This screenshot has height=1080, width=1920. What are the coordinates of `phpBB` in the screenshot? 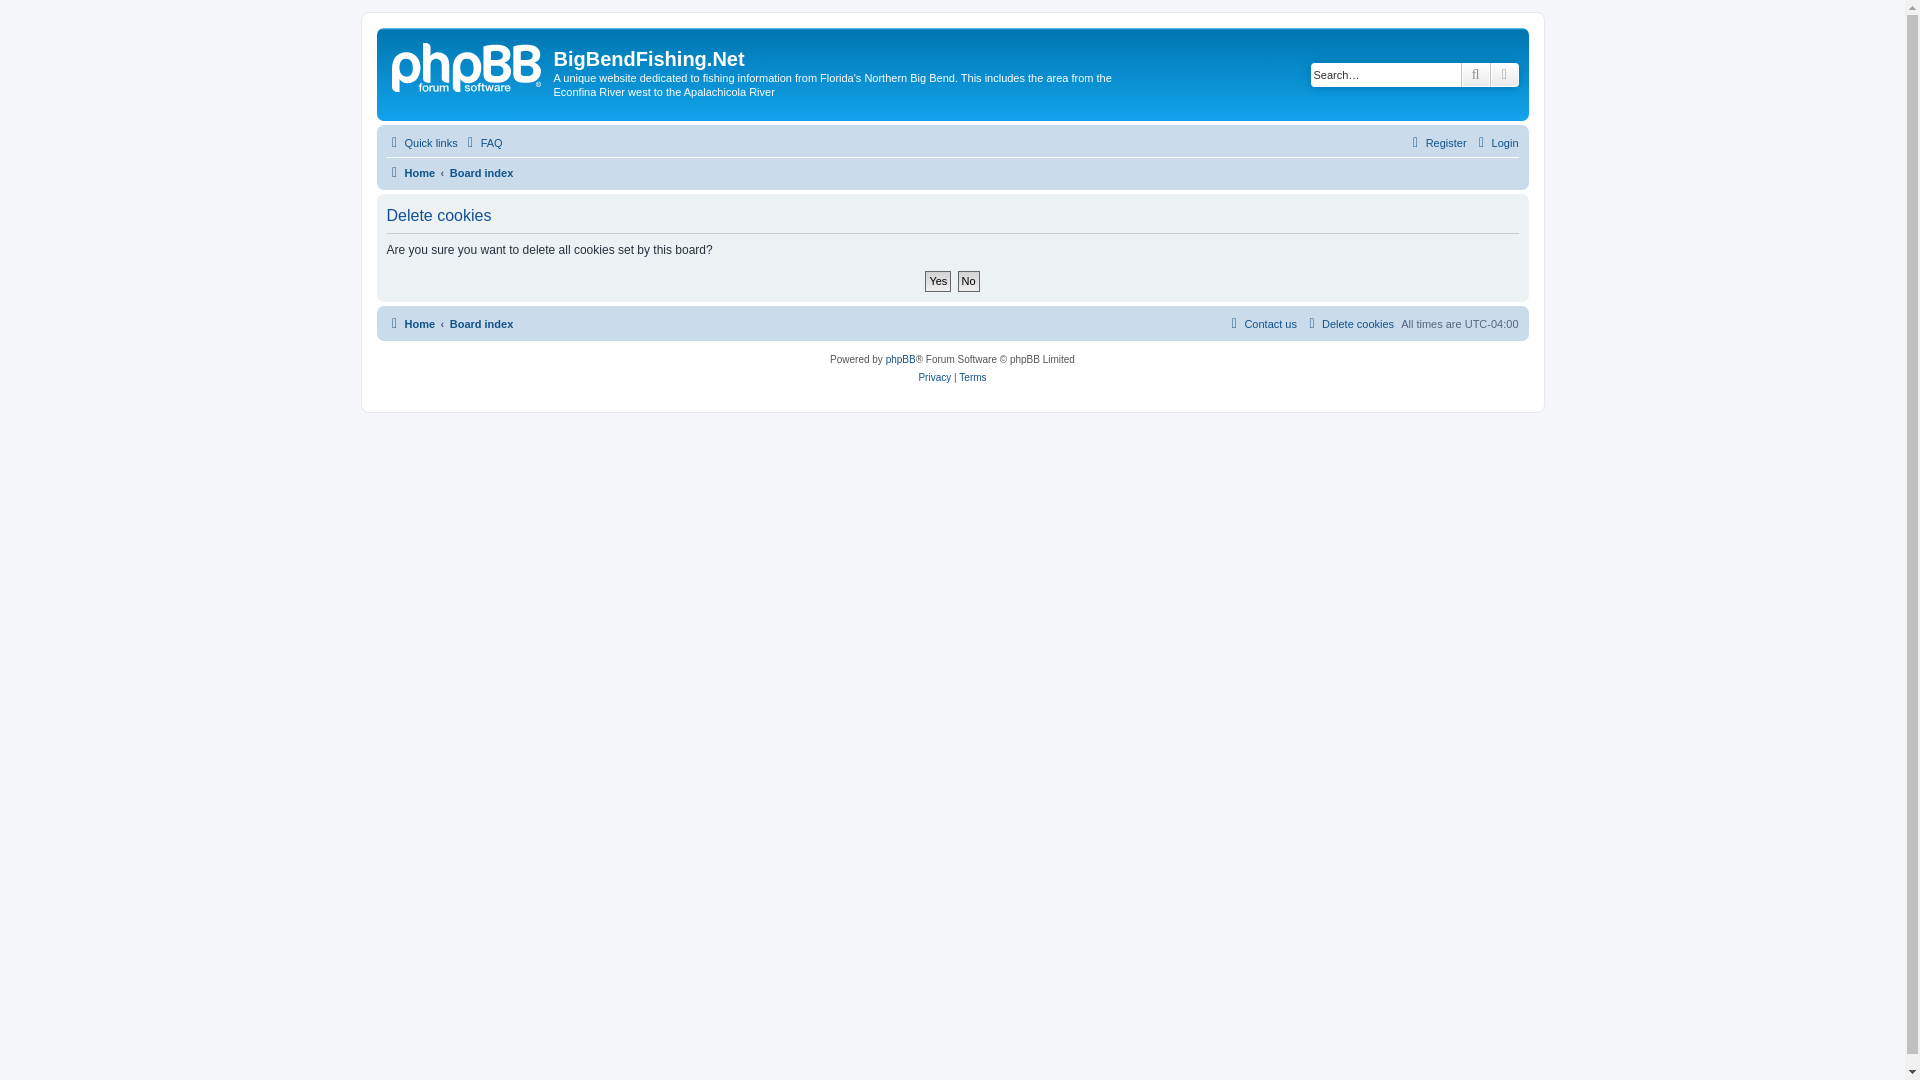 It's located at (900, 360).